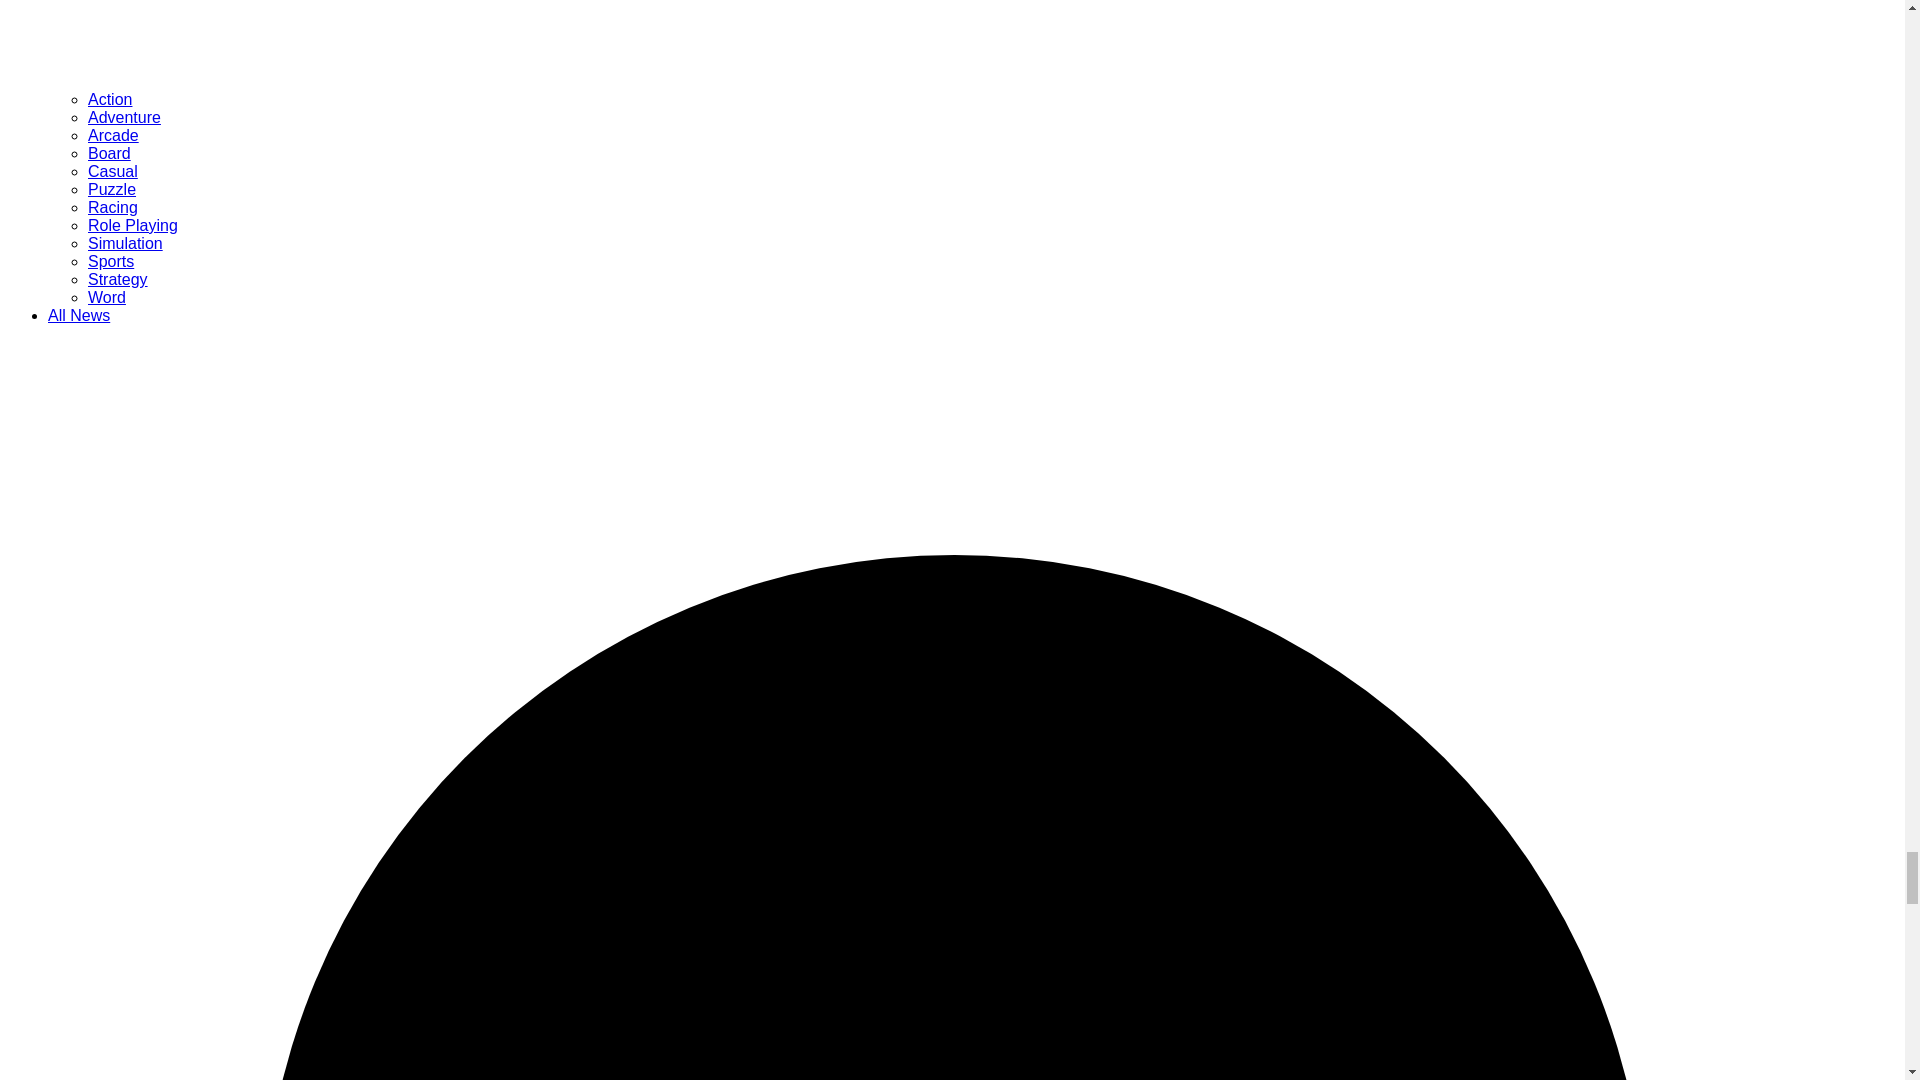  What do you see at coordinates (112, 189) in the screenshot?
I see `Puzzle` at bounding box center [112, 189].